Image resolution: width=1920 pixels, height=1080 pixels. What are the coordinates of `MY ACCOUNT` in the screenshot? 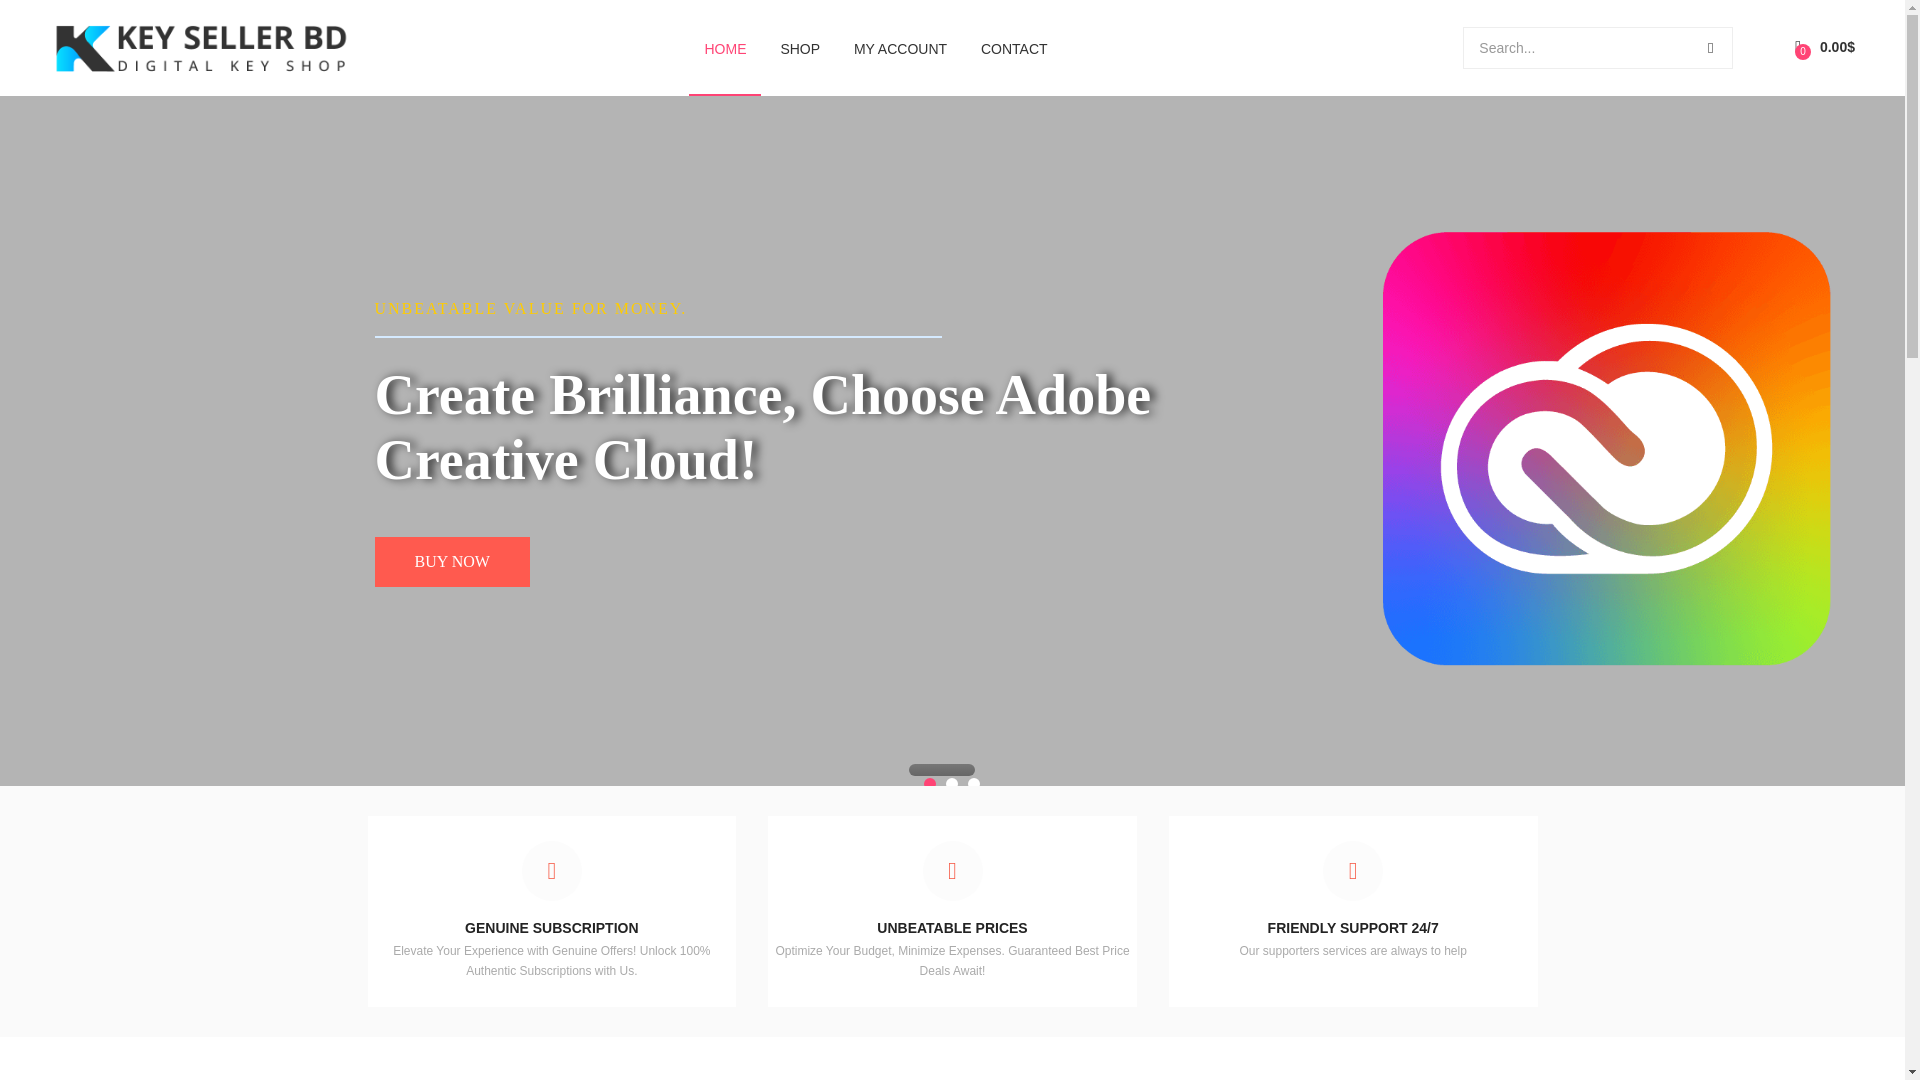 It's located at (900, 48).